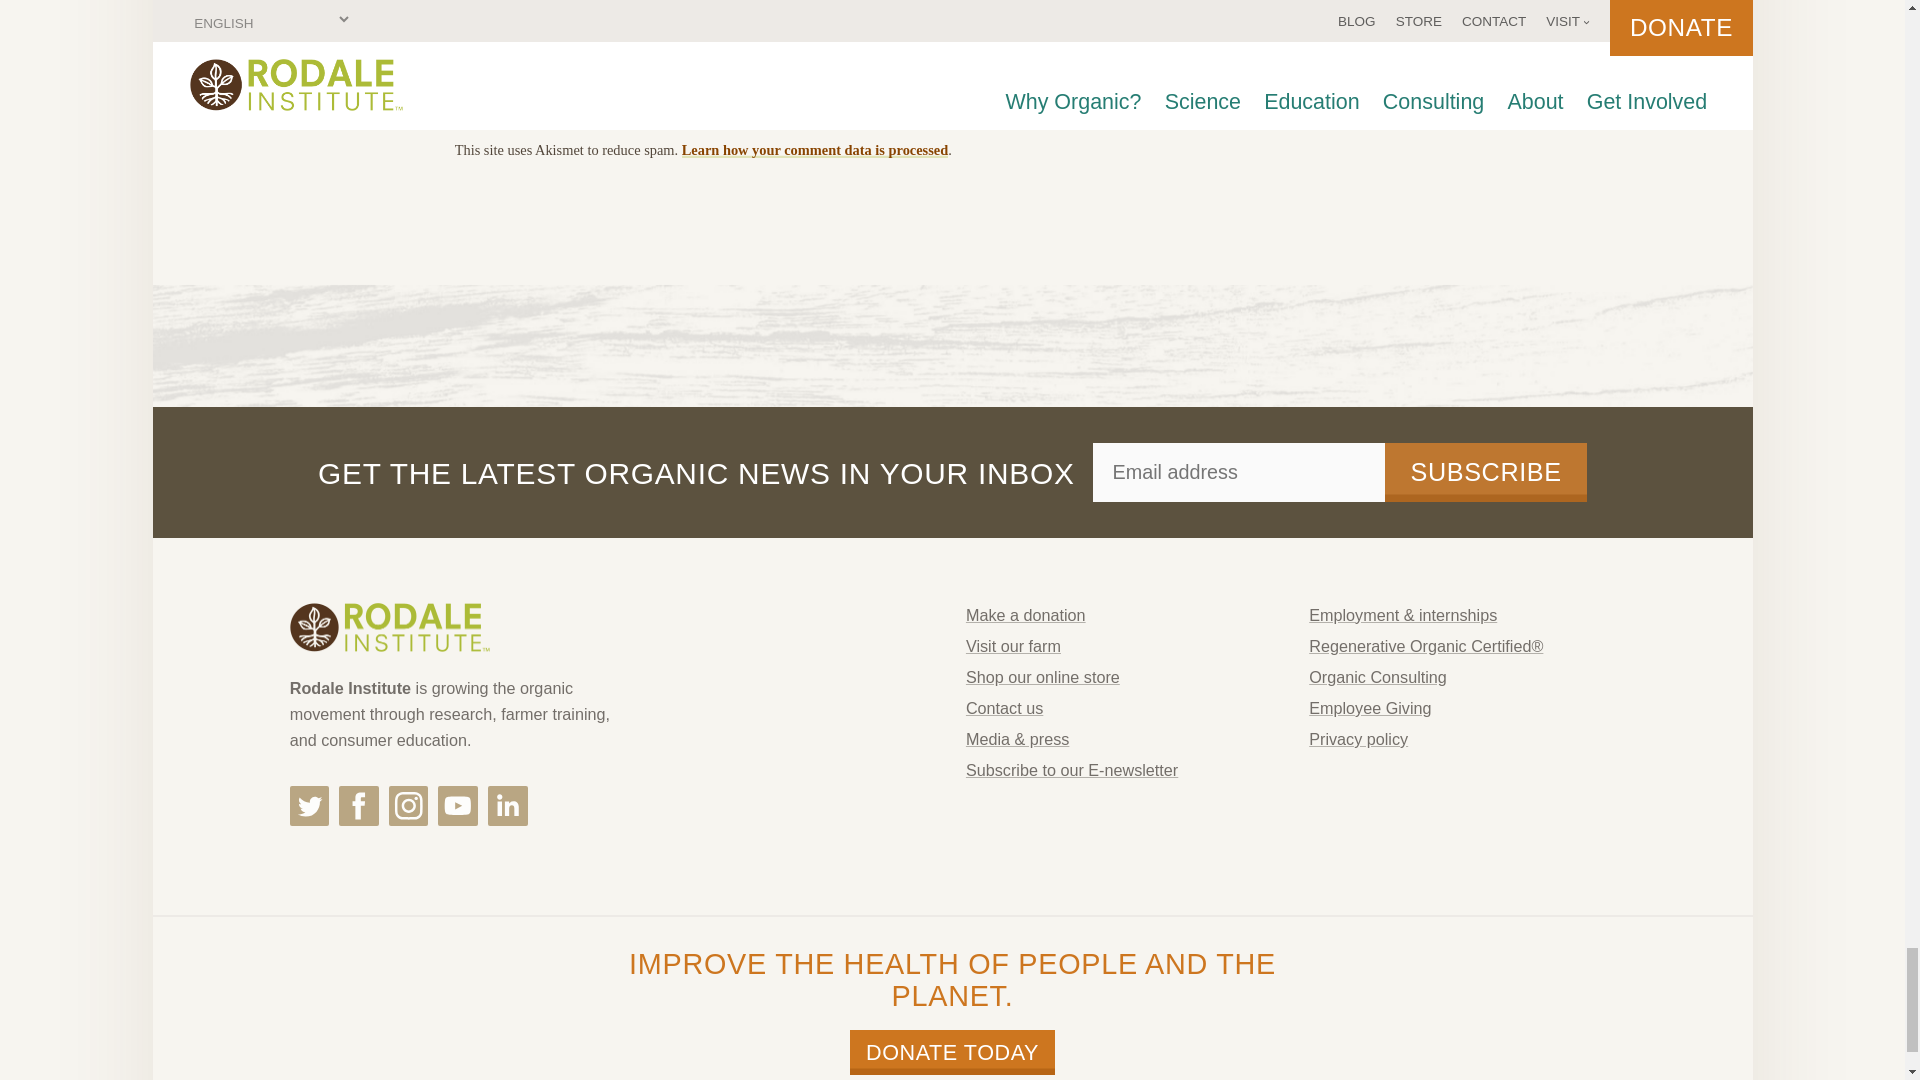 The height and width of the screenshot is (1080, 1920). Describe the element at coordinates (508, 806) in the screenshot. I see `Visit Rodale's Linked In page` at that location.